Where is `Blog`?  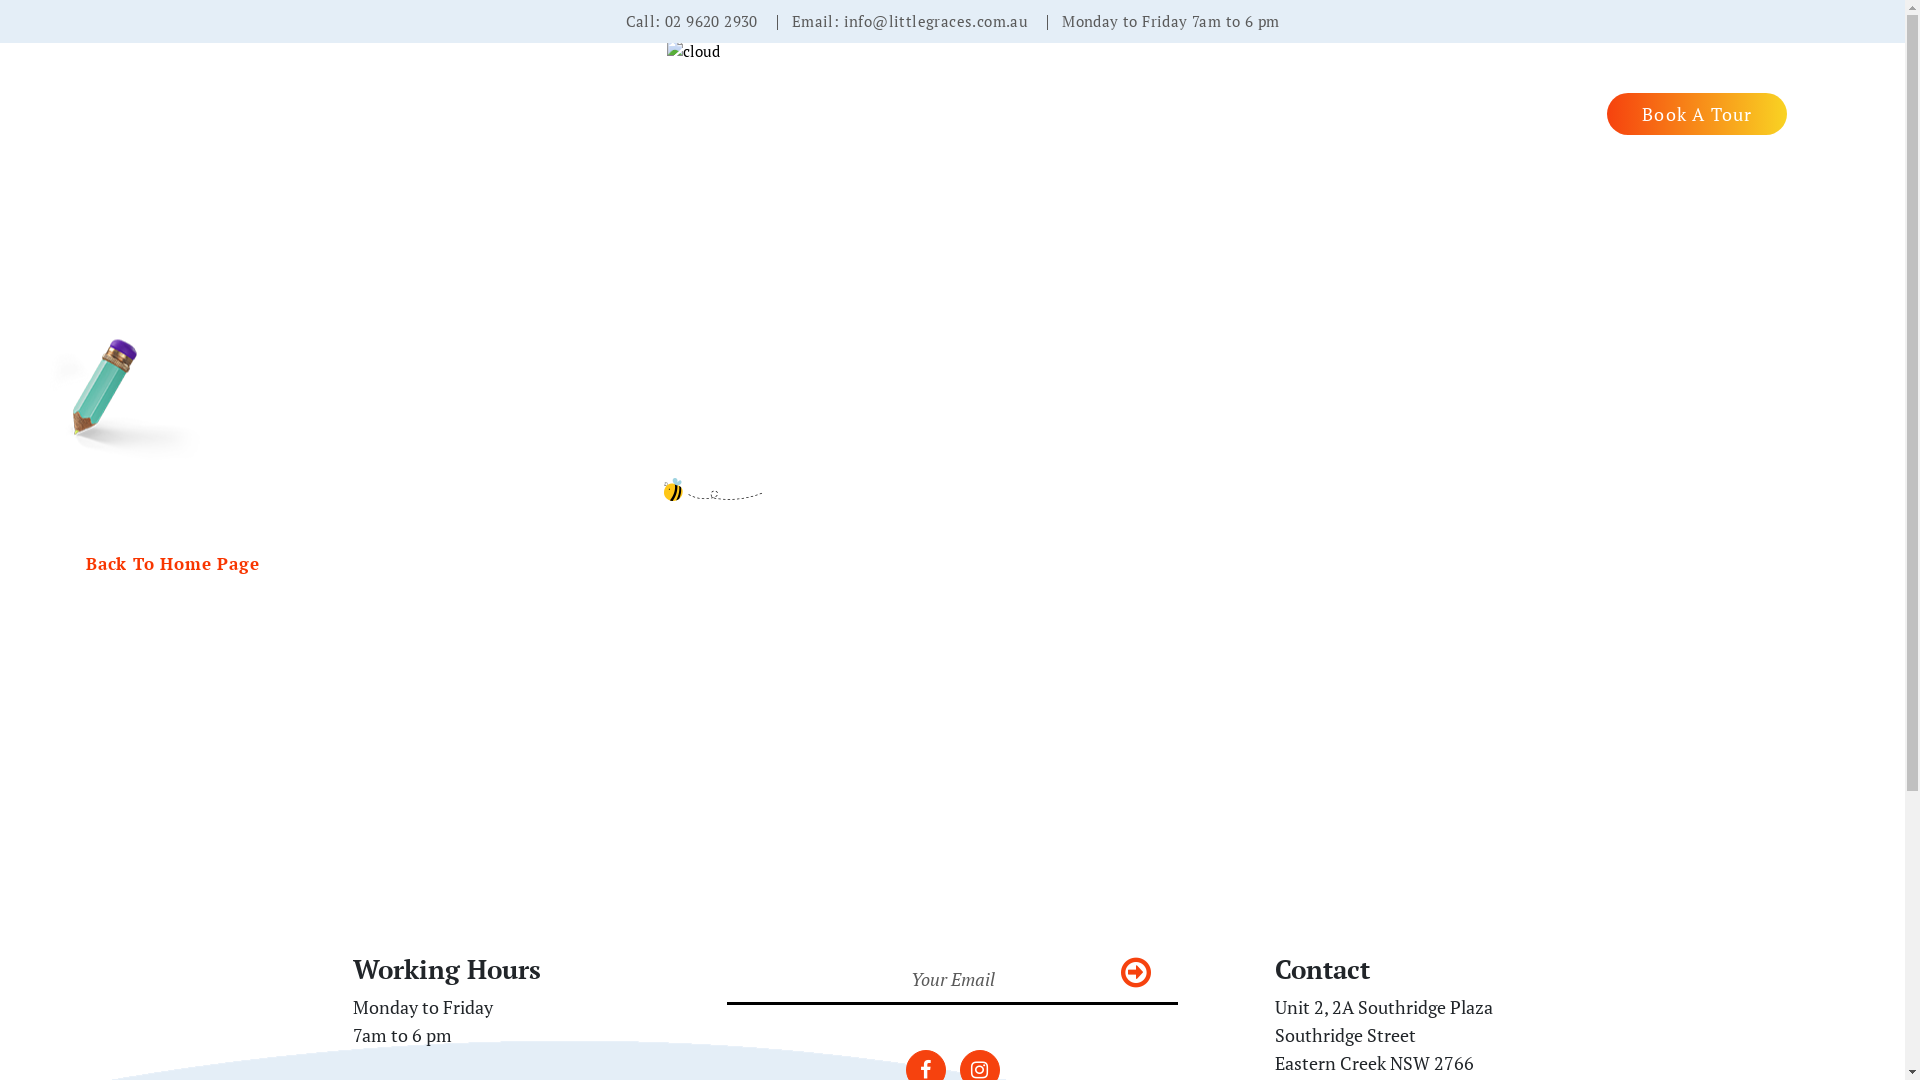 Blog is located at coordinates (1480, 114).